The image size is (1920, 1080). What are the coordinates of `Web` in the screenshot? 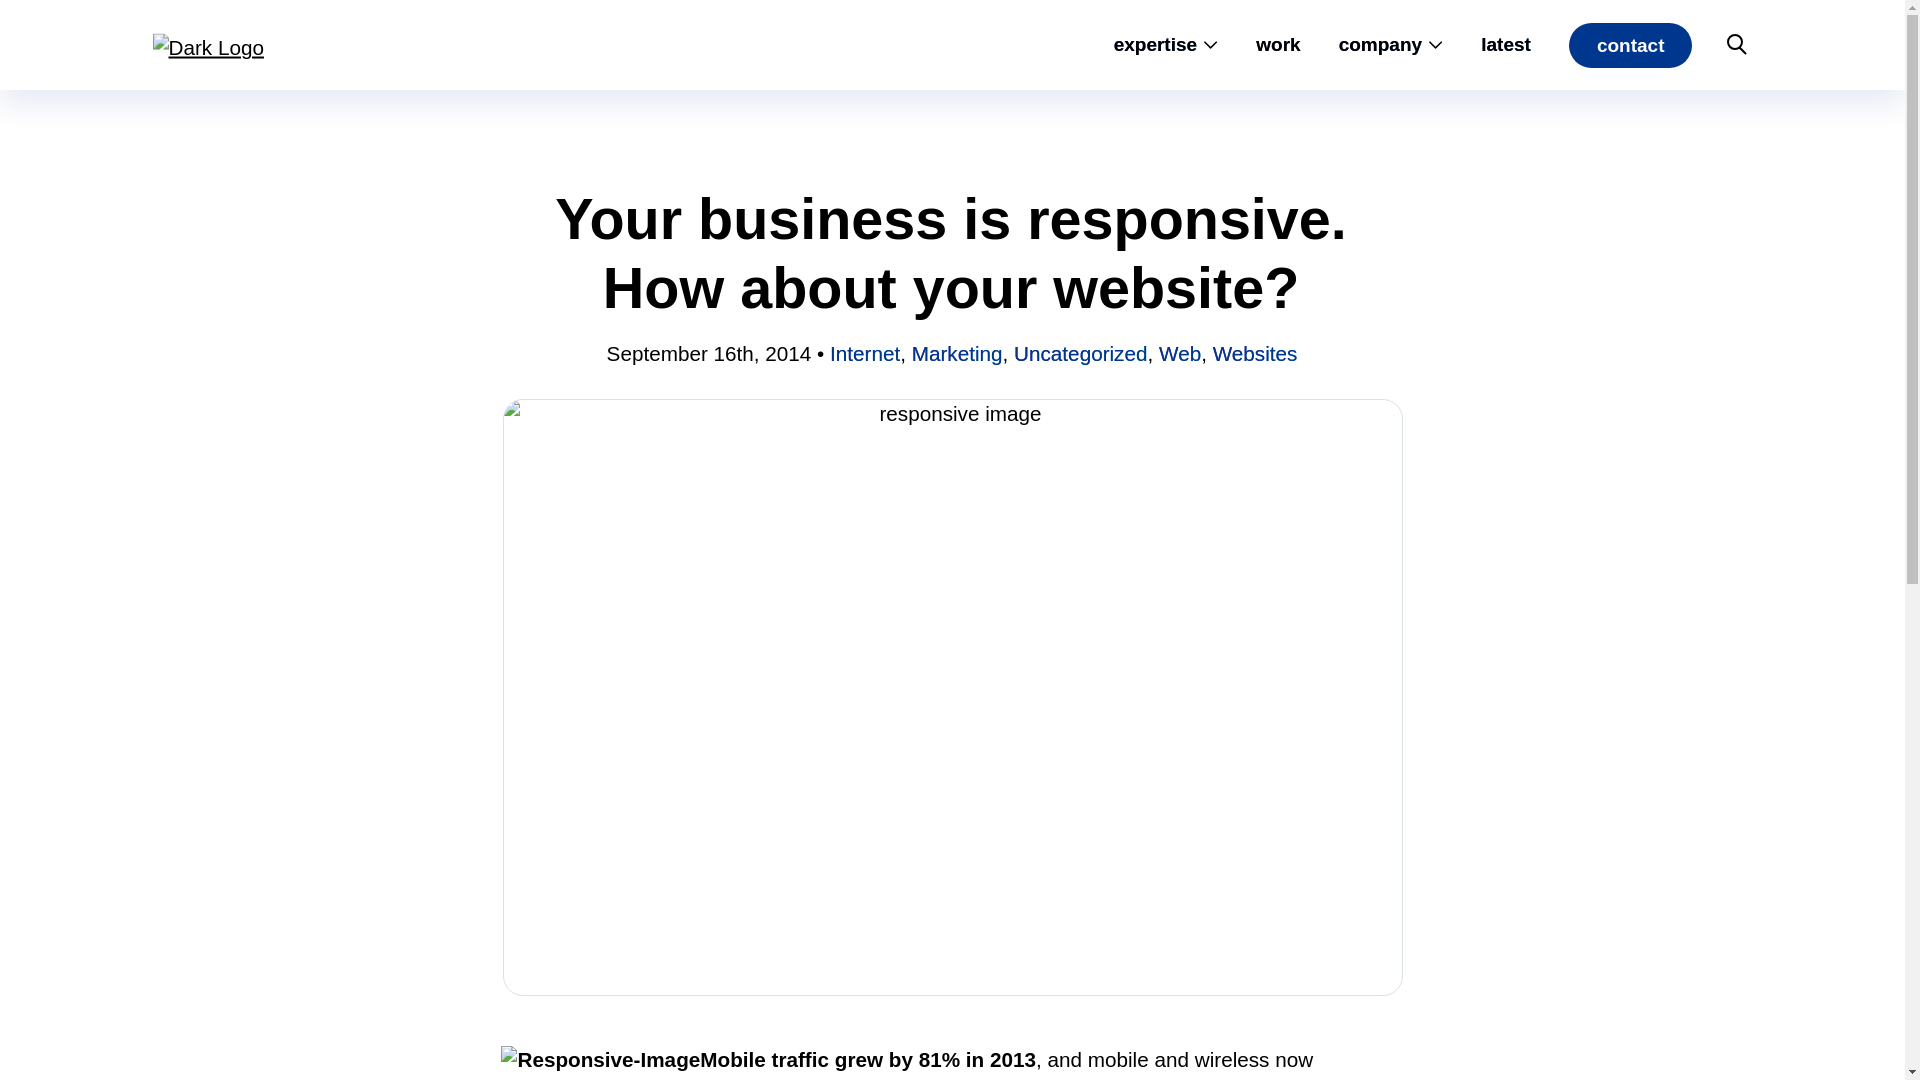 It's located at (1180, 354).